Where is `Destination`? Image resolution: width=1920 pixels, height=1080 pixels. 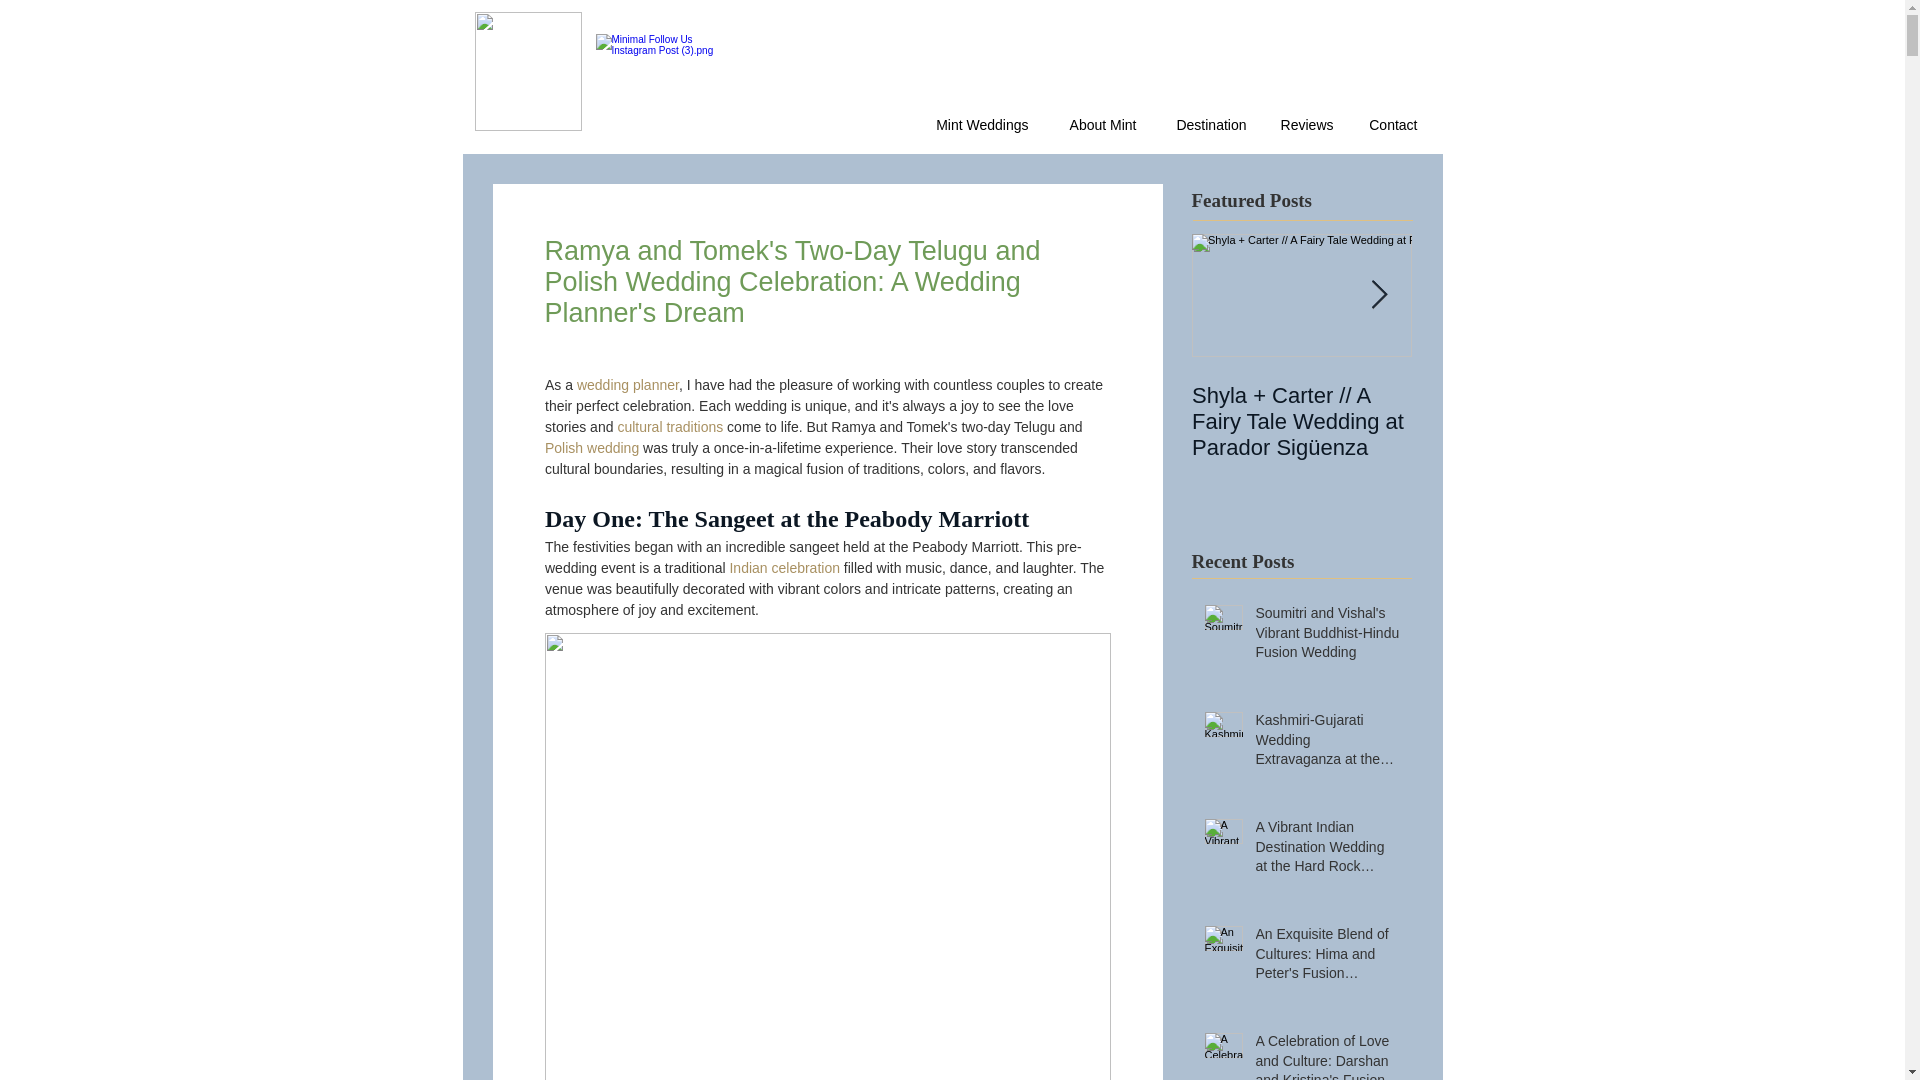 Destination is located at coordinates (1206, 125).